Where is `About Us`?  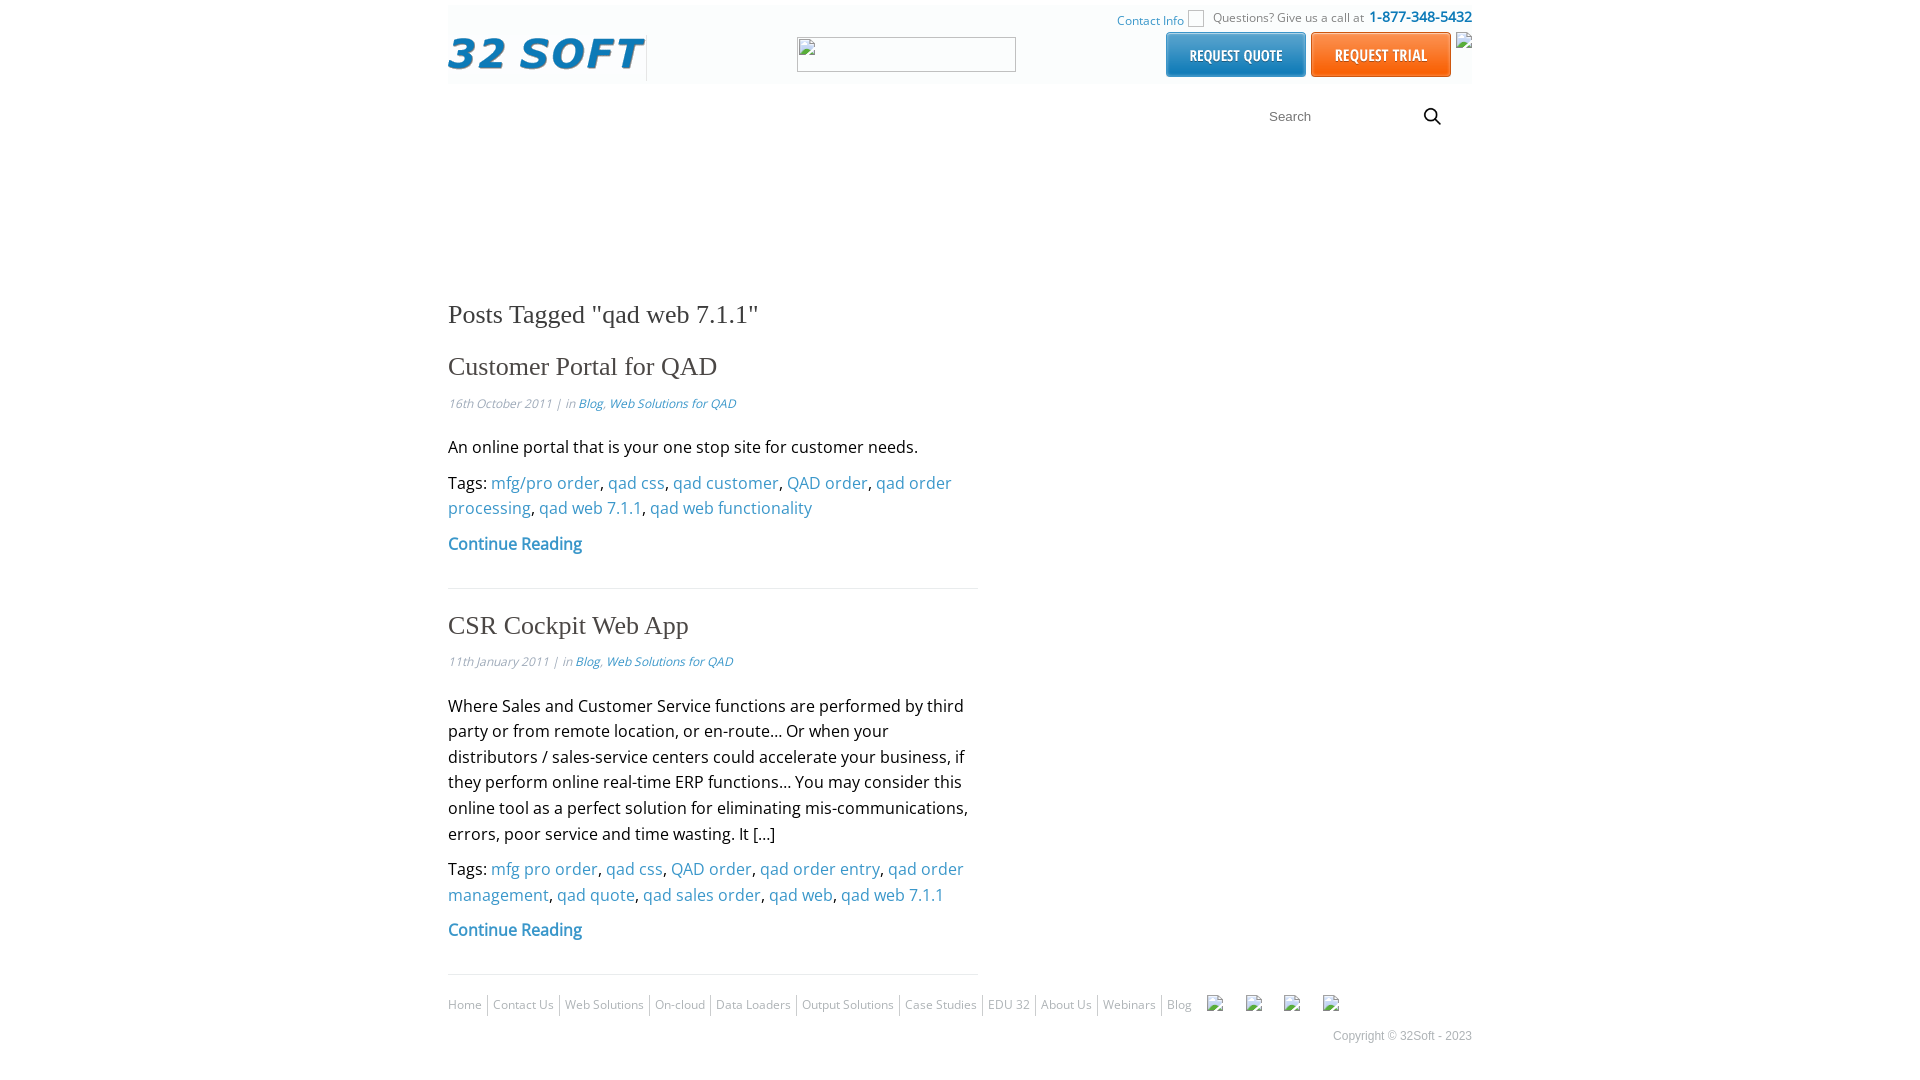 About Us is located at coordinates (1011, 117).